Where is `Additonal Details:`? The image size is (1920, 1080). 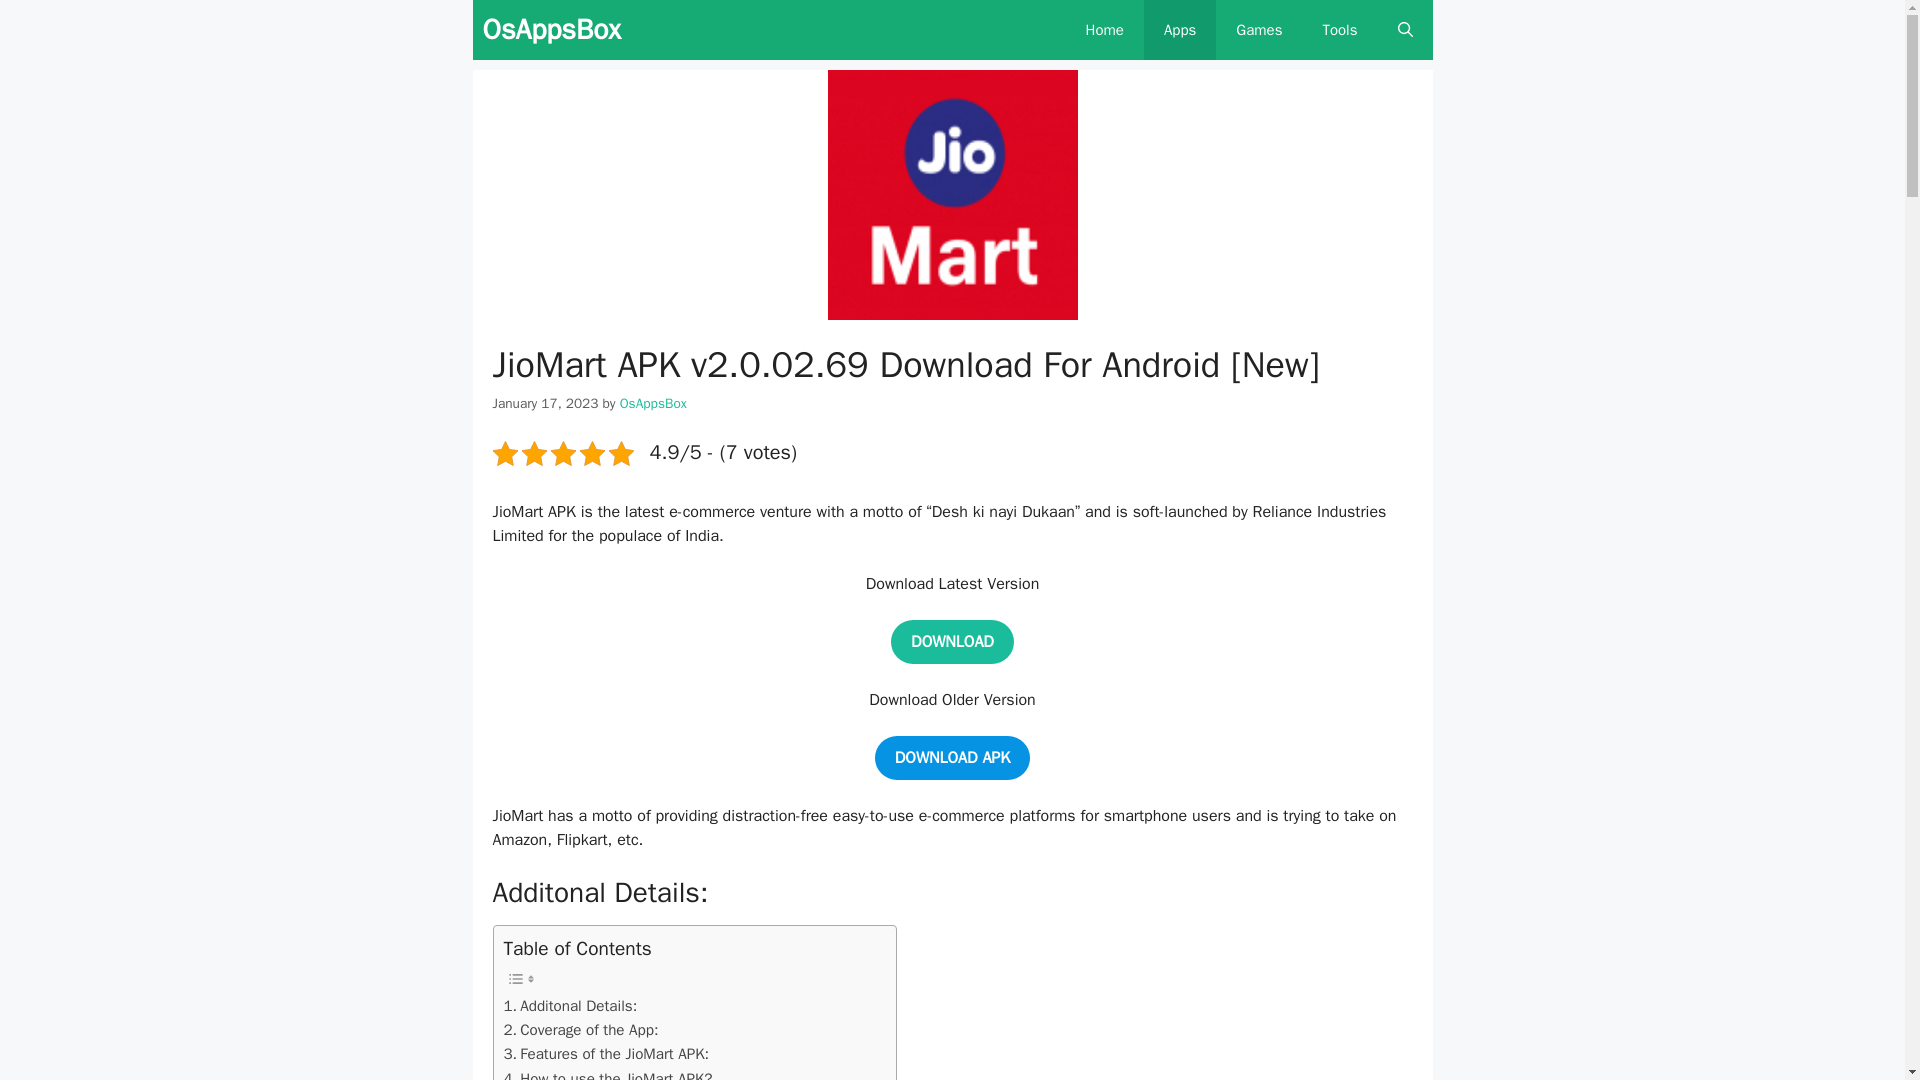
Additonal Details: is located at coordinates (570, 1006).